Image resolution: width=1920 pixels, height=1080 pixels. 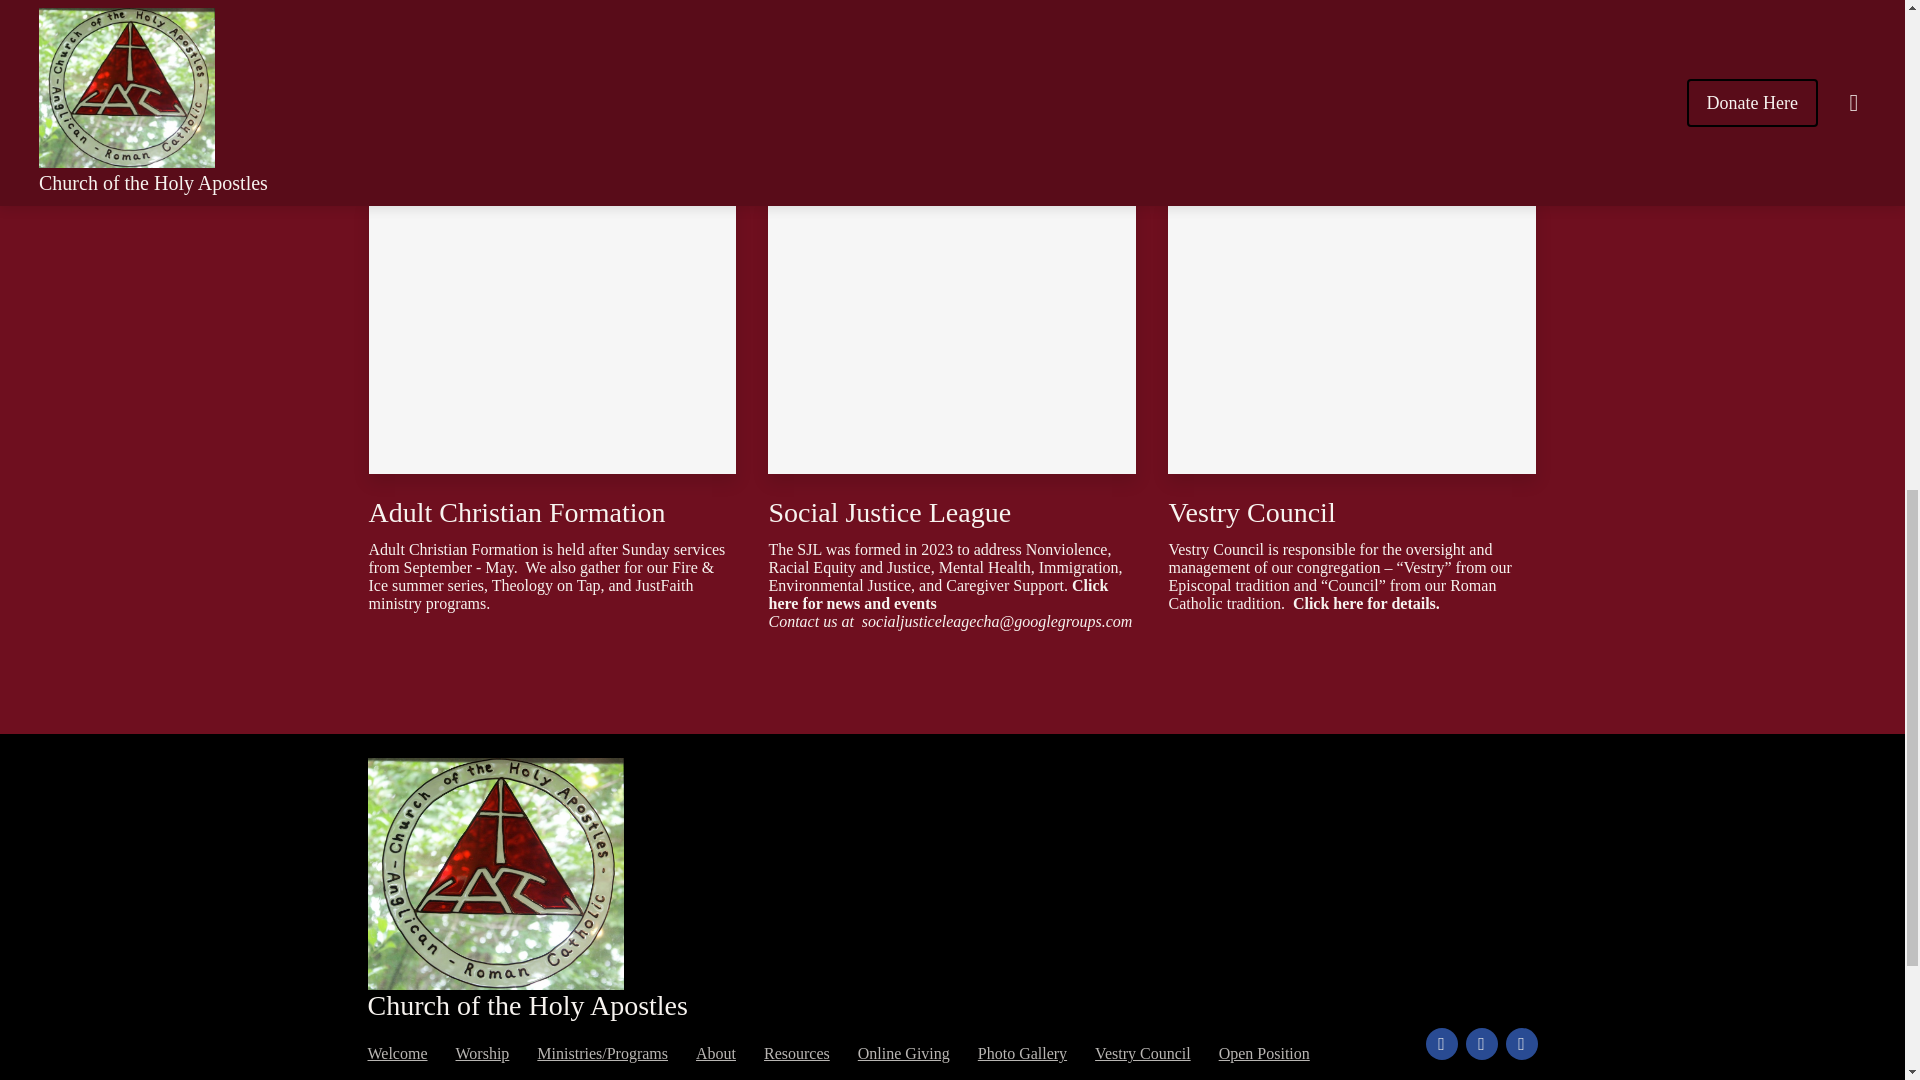 I want to click on Worship, so click(x=483, y=1053).